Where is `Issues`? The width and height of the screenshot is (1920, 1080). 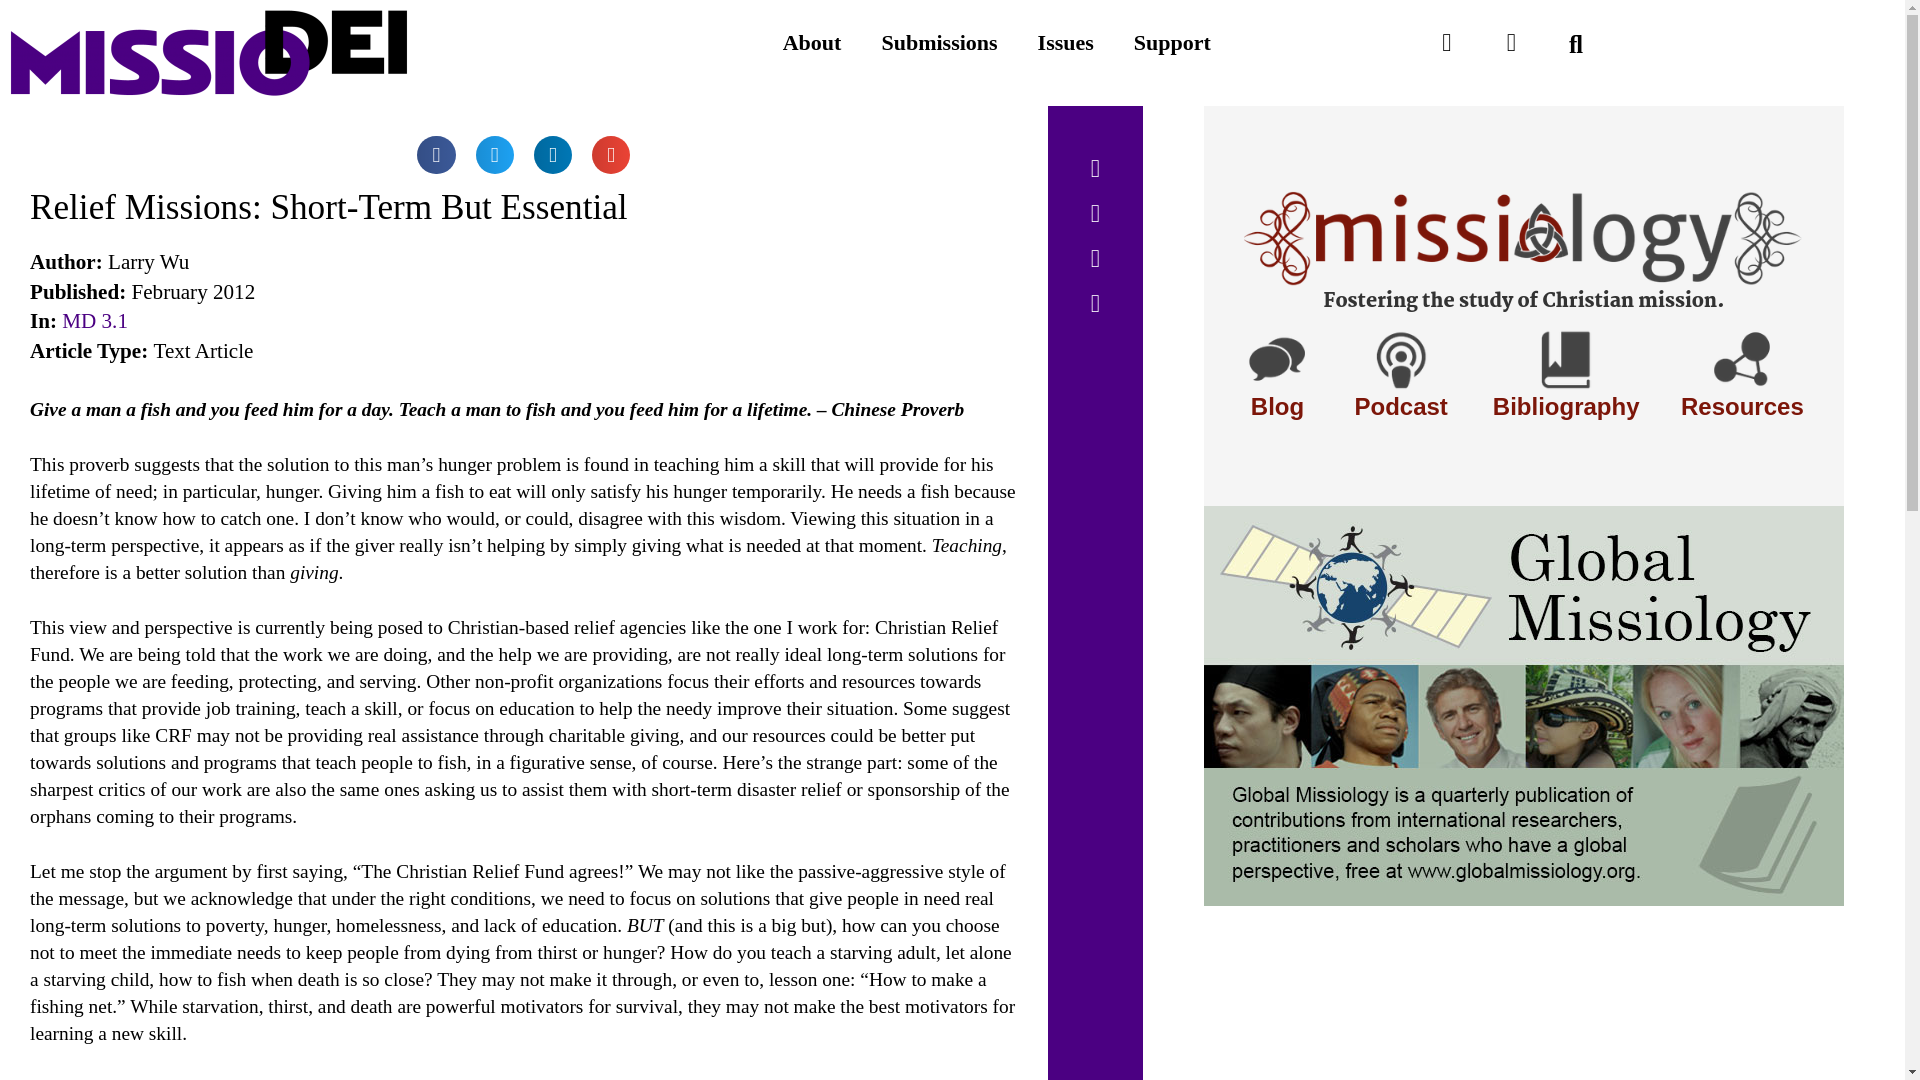
Issues is located at coordinates (1065, 42).